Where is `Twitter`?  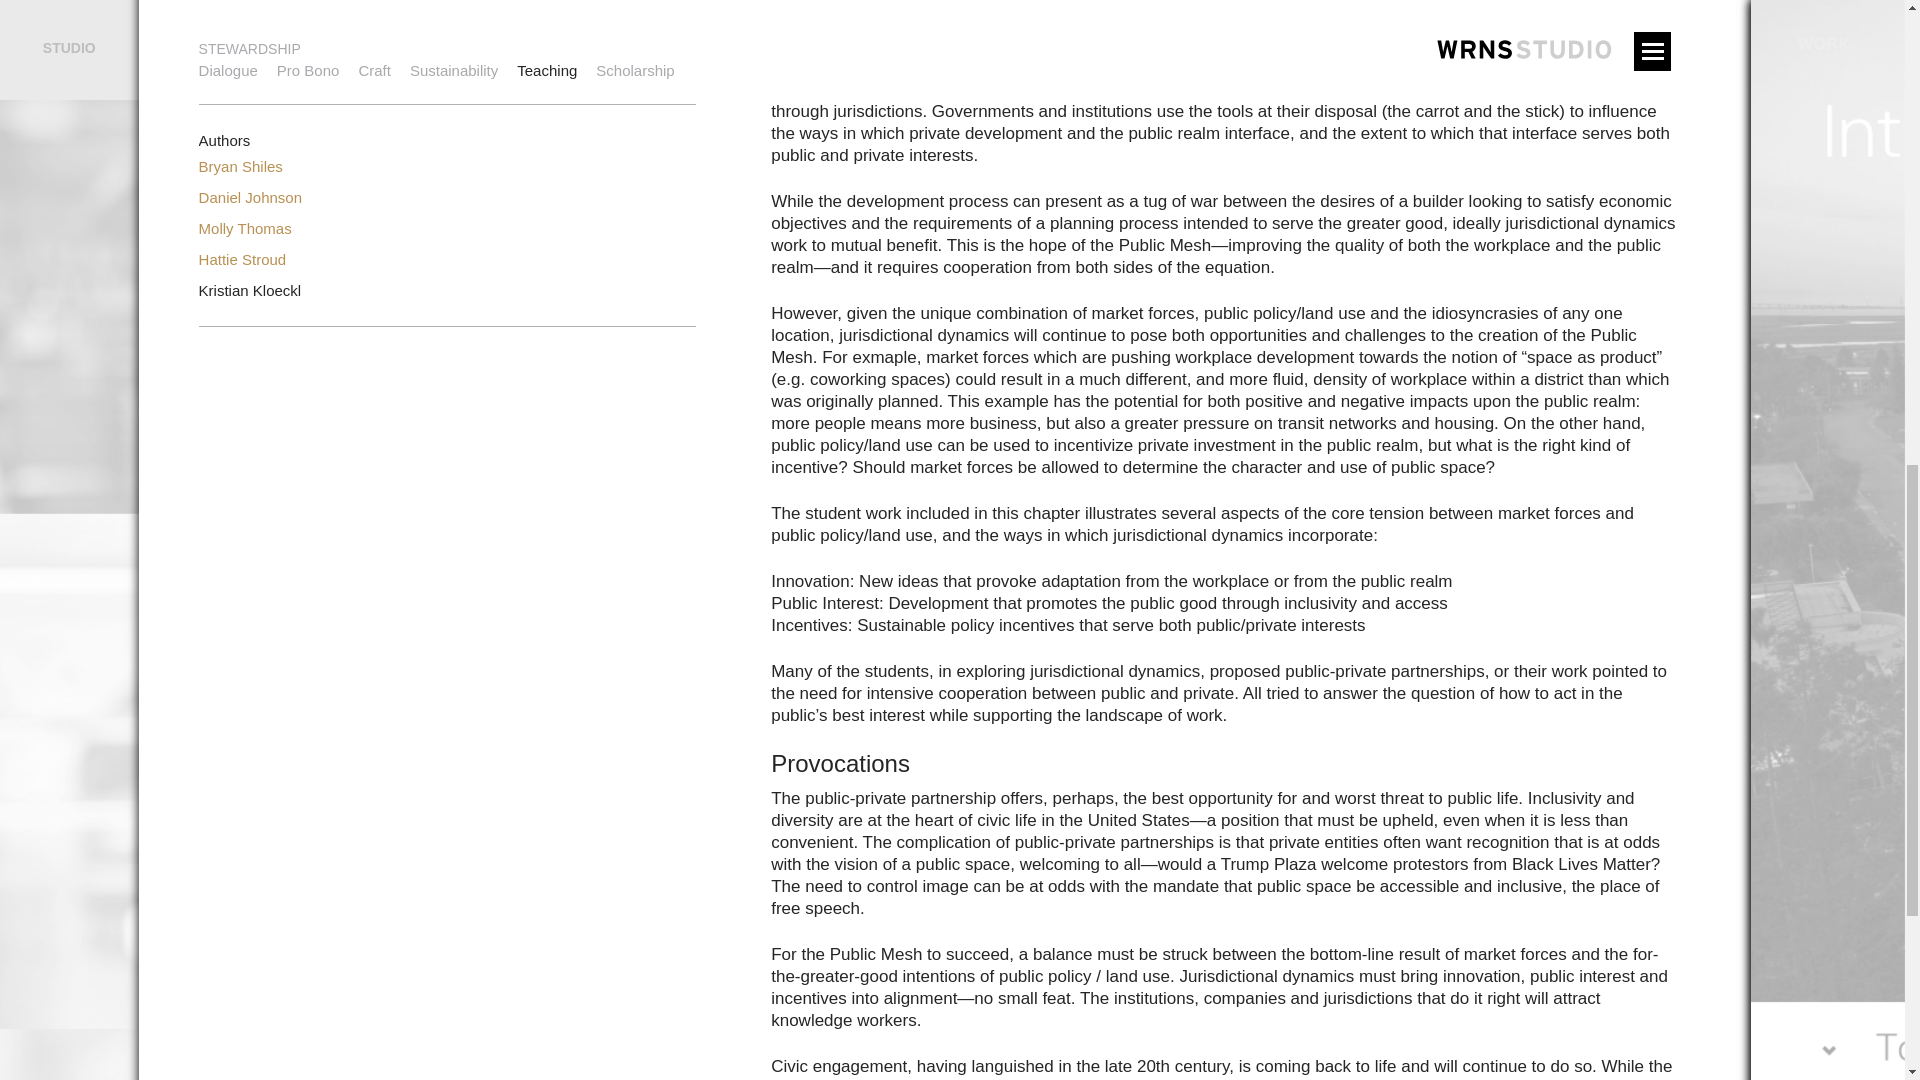 Twitter is located at coordinates (602, 49).